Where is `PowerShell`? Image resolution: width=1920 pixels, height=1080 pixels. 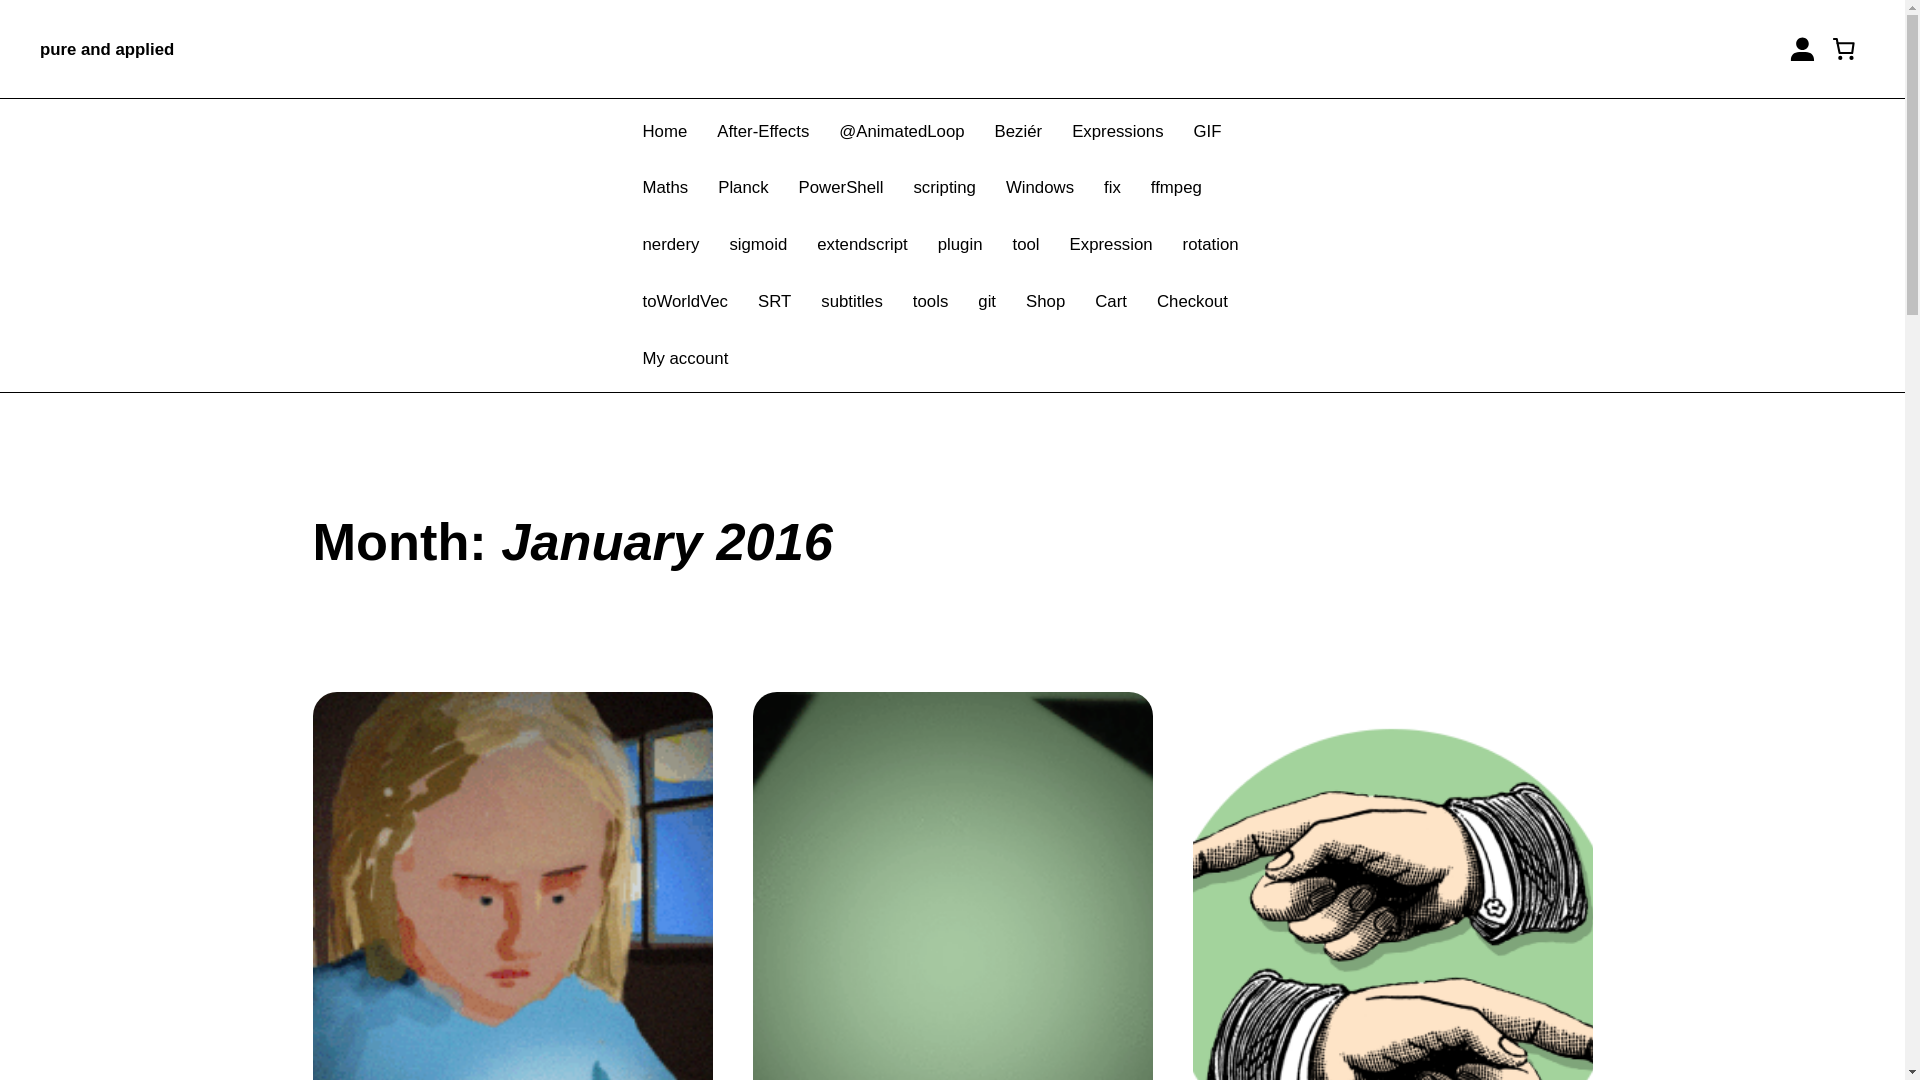
PowerShell is located at coordinates (840, 188).